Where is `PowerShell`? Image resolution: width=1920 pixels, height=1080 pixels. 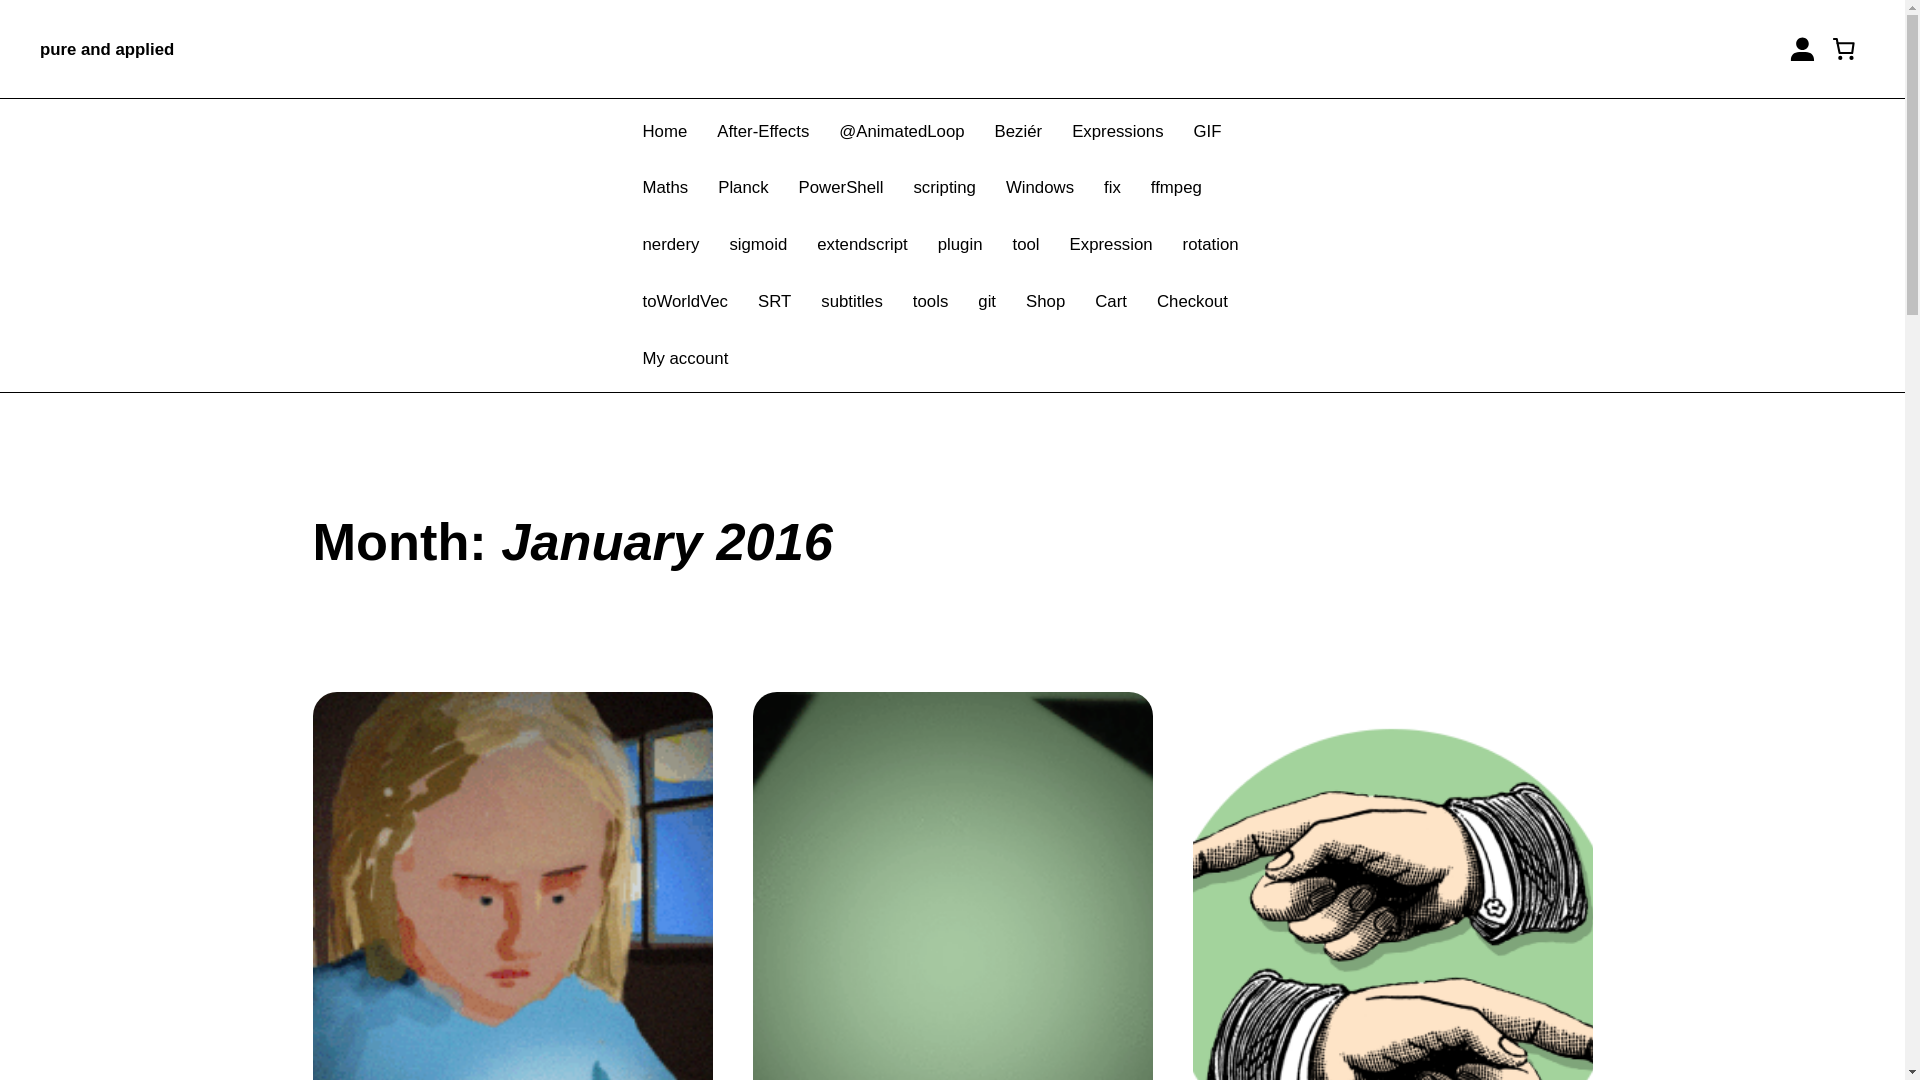
PowerShell is located at coordinates (840, 188).